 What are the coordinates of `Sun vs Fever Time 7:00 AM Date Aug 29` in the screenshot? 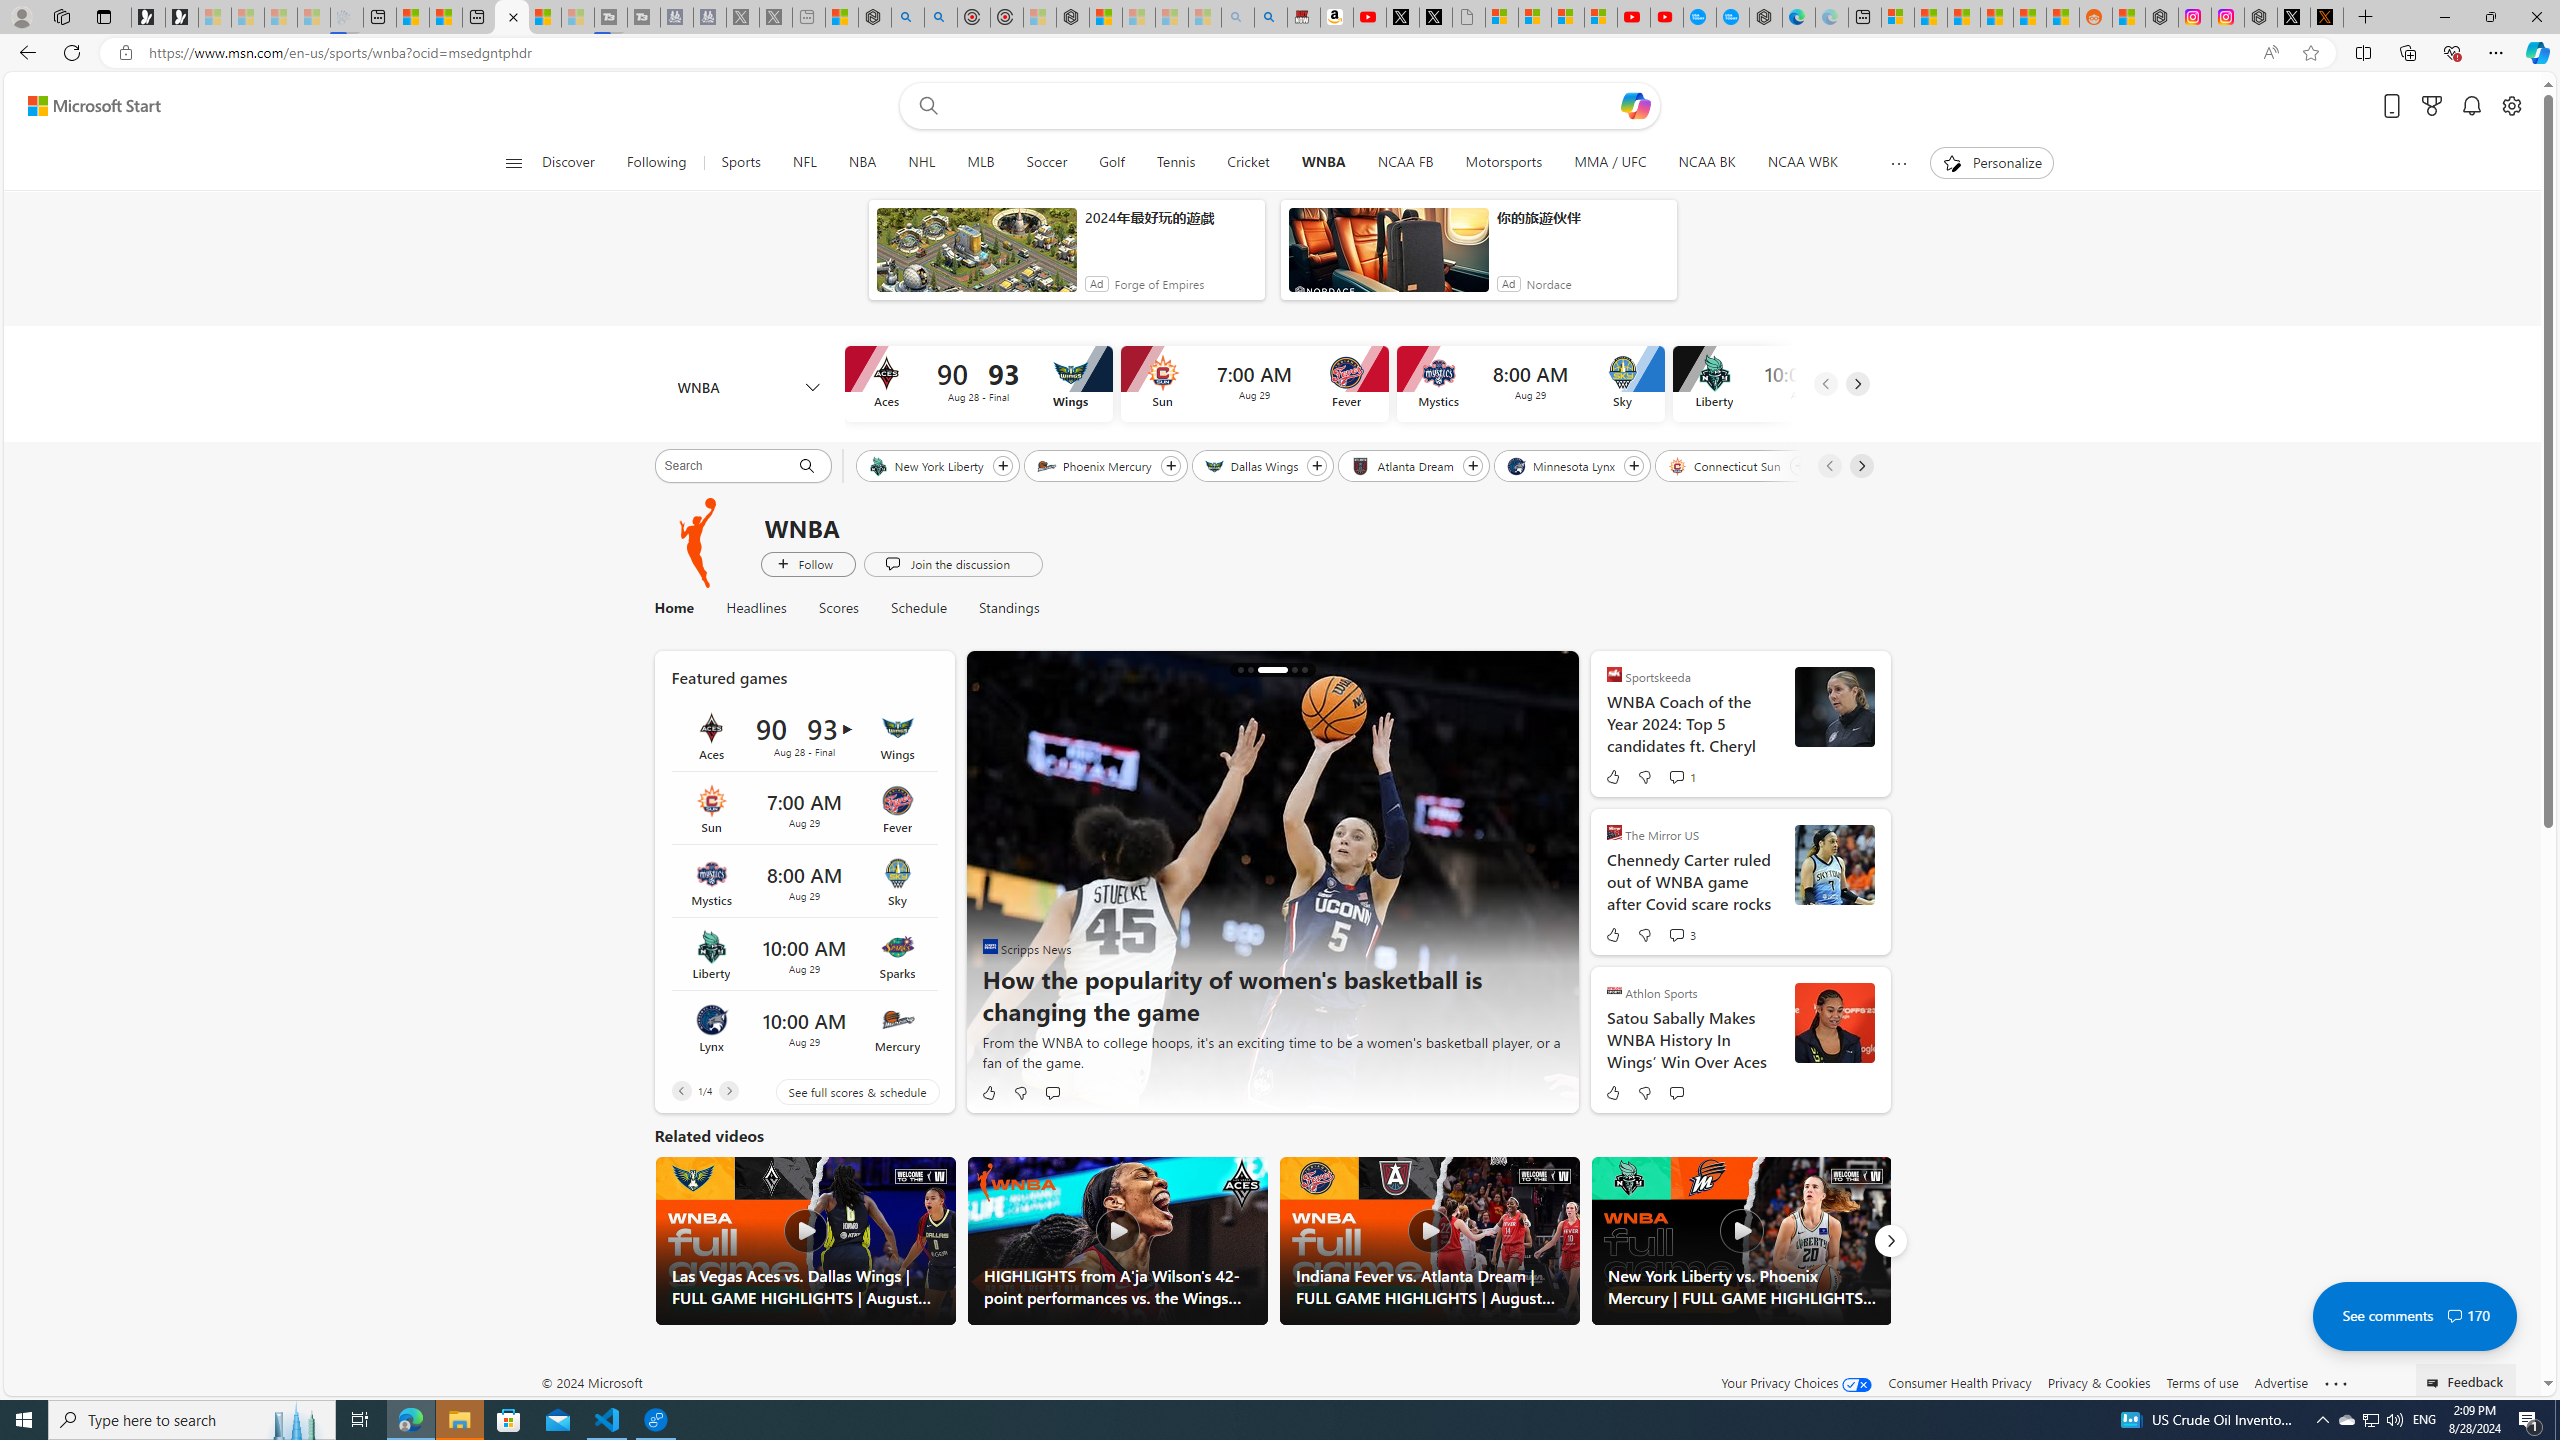 It's located at (803, 808).